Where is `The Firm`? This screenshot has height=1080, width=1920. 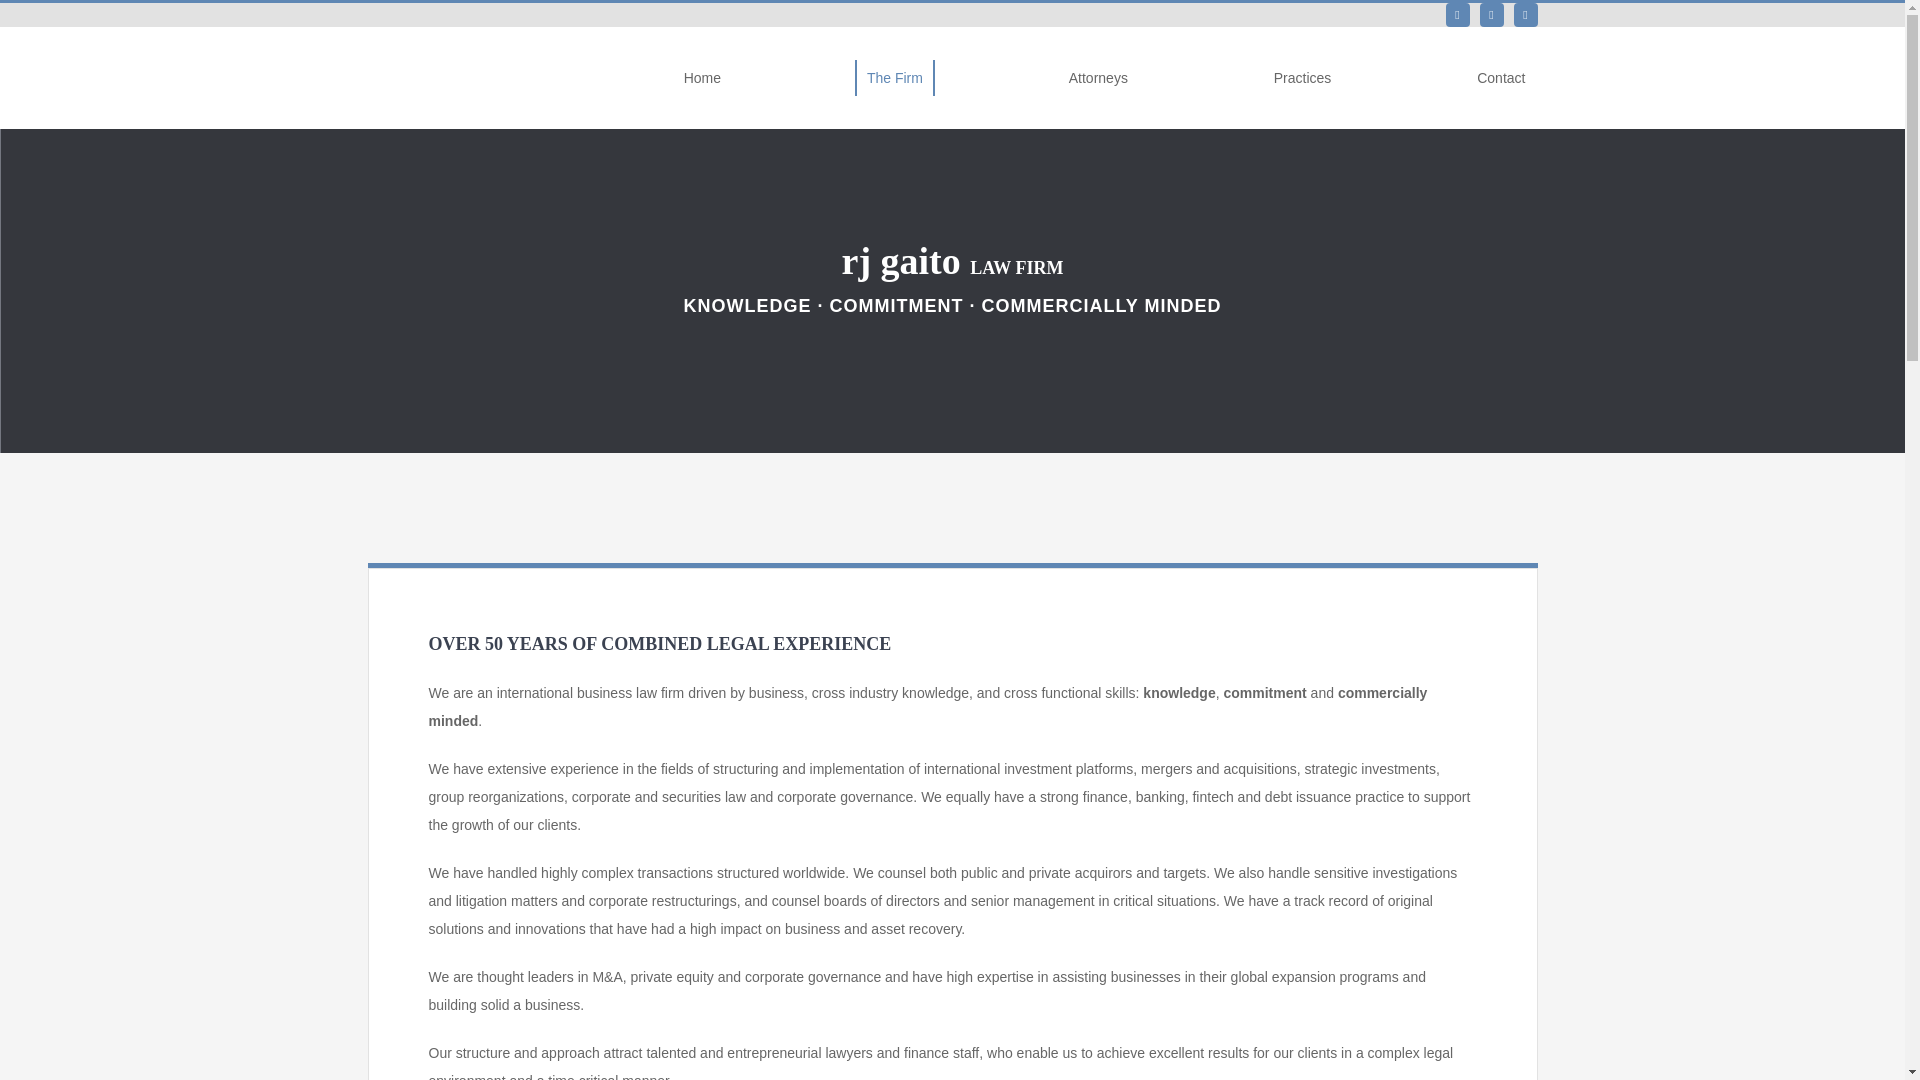
The Firm is located at coordinates (894, 78).